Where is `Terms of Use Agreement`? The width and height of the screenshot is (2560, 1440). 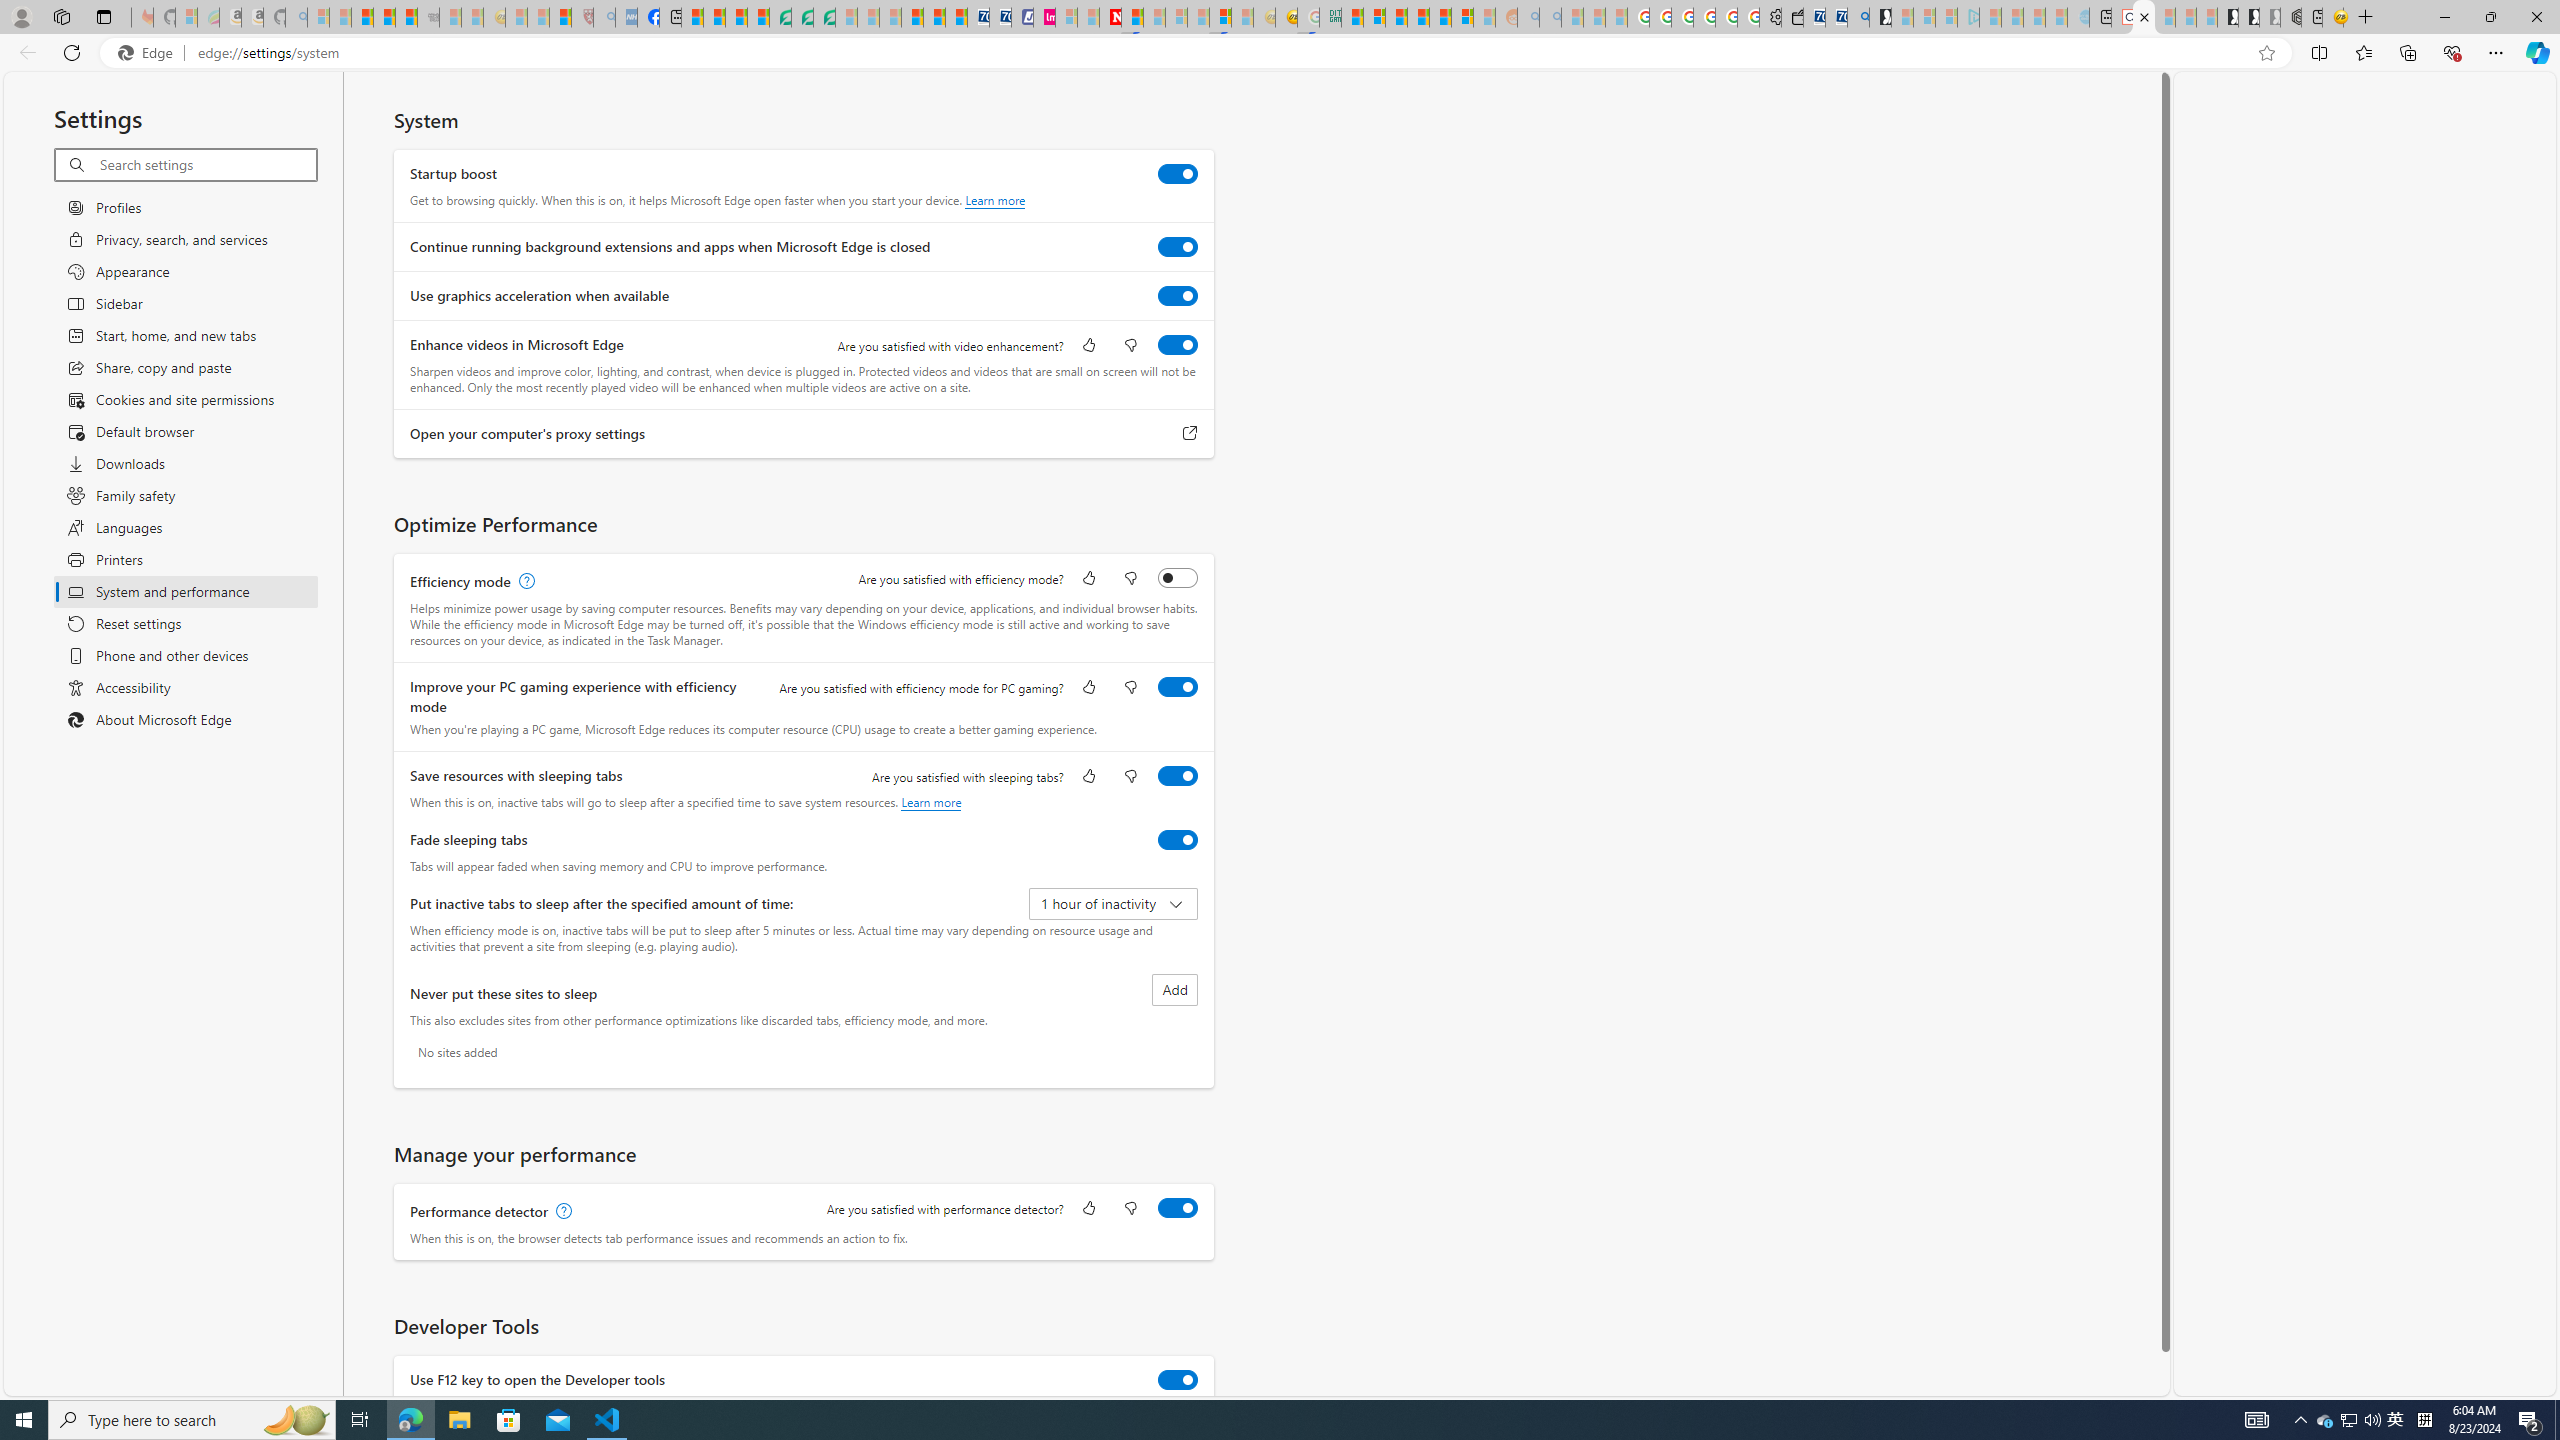
Terms of Use Agreement is located at coordinates (802, 17).